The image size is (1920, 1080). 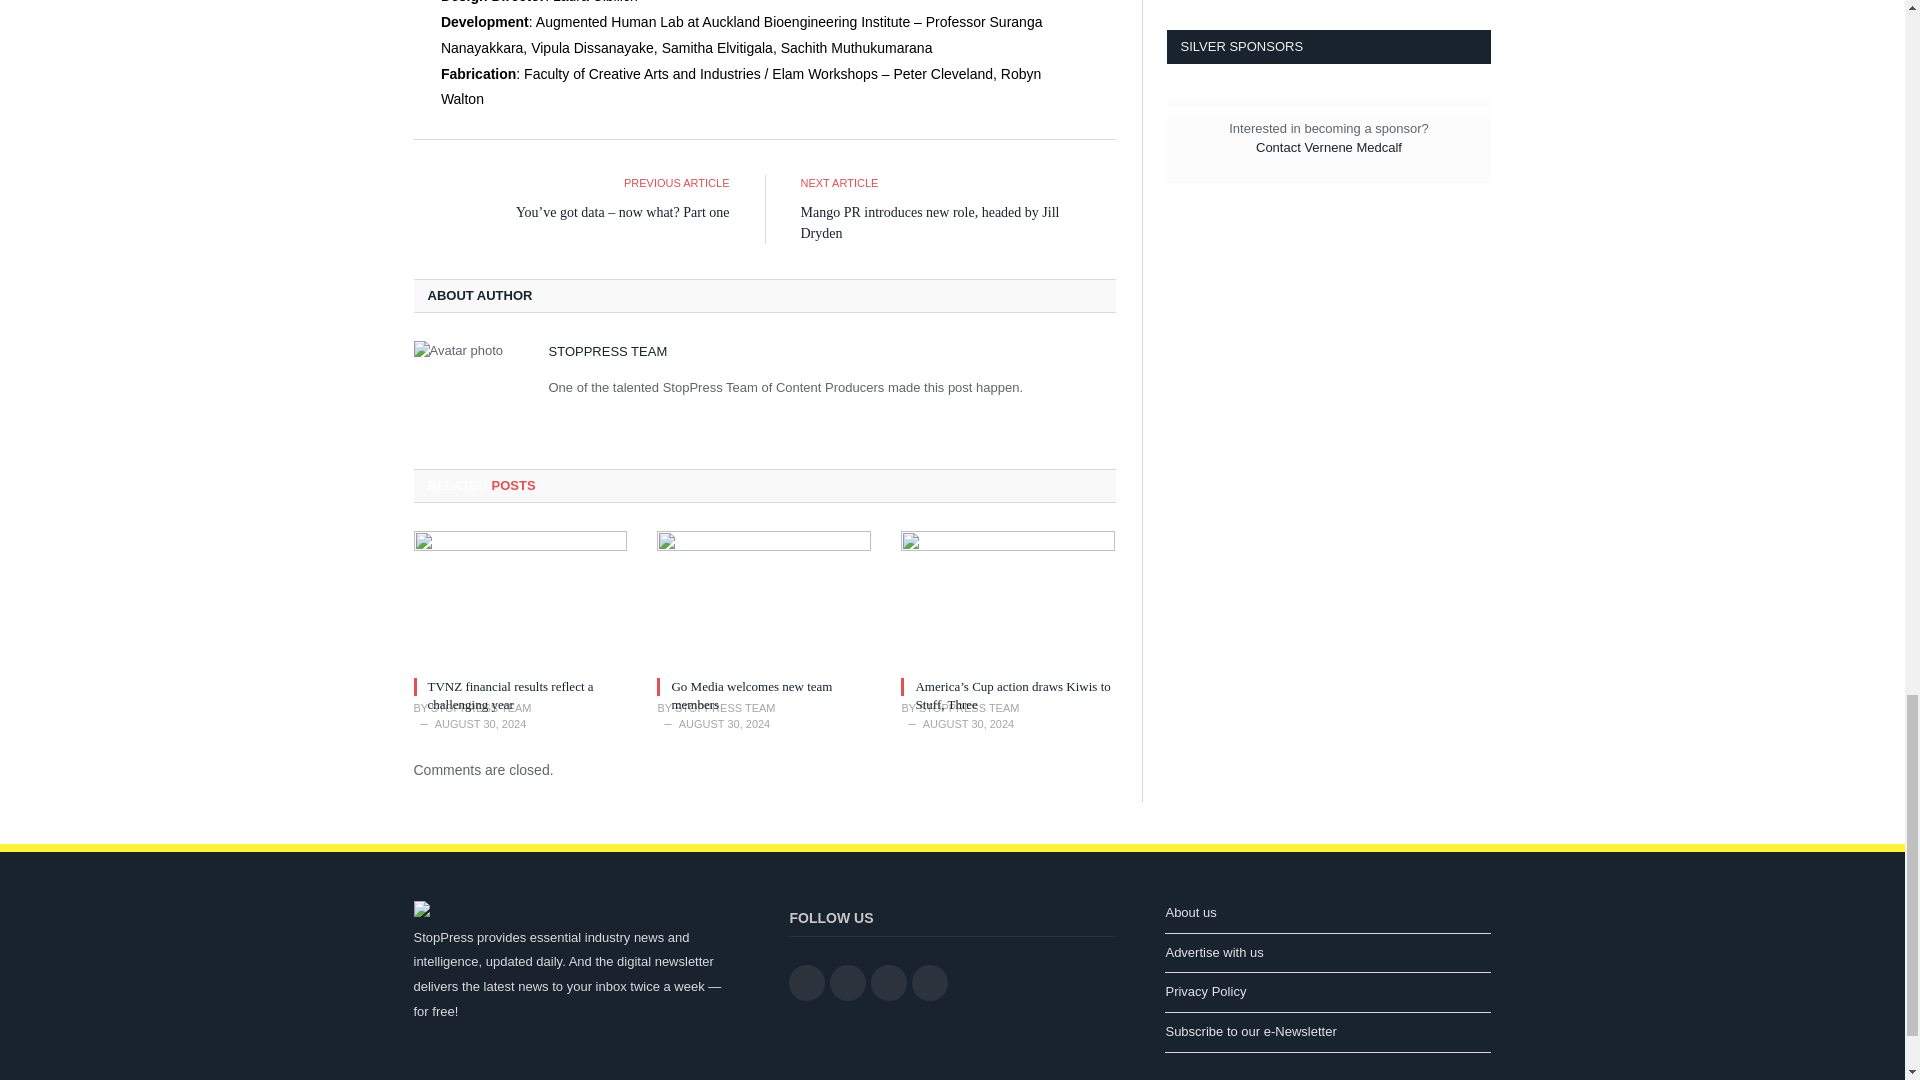 What do you see at coordinates (520, 600) in the screenshot?
I see `TVNZ financial results reflect a challenging year` at bounding box center [520, 600].